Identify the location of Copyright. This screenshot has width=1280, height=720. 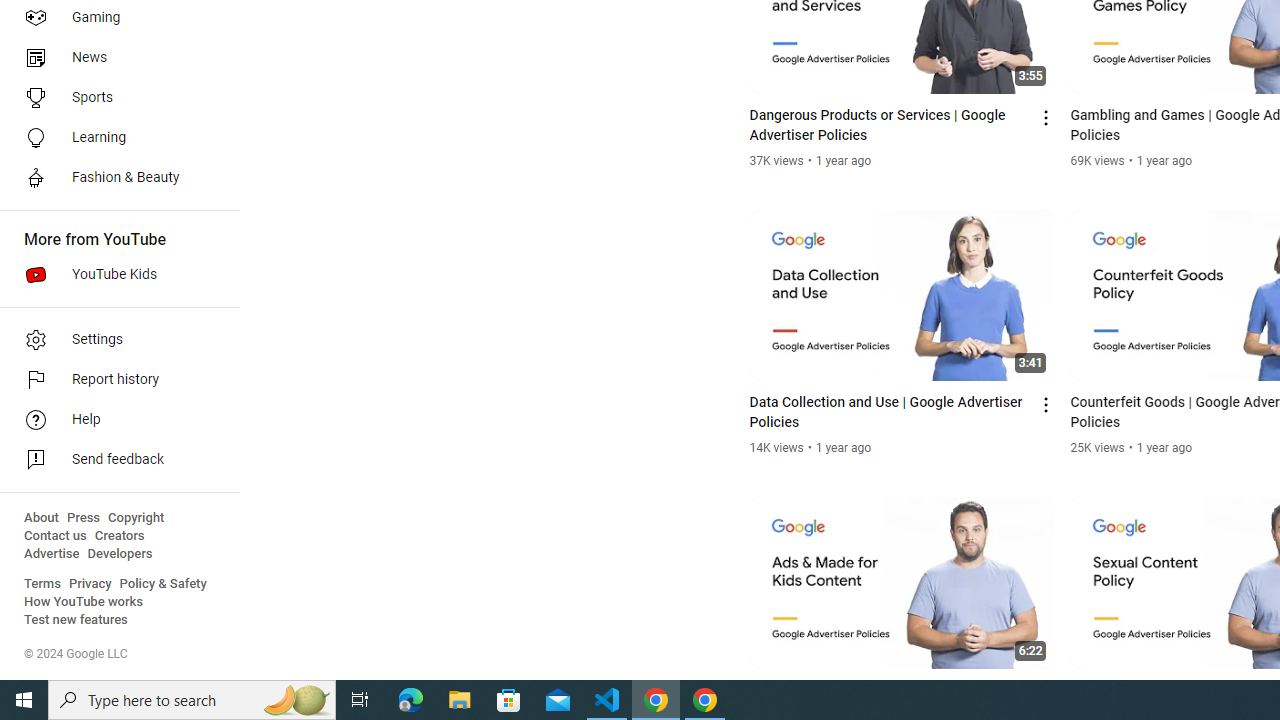
(136, 518).